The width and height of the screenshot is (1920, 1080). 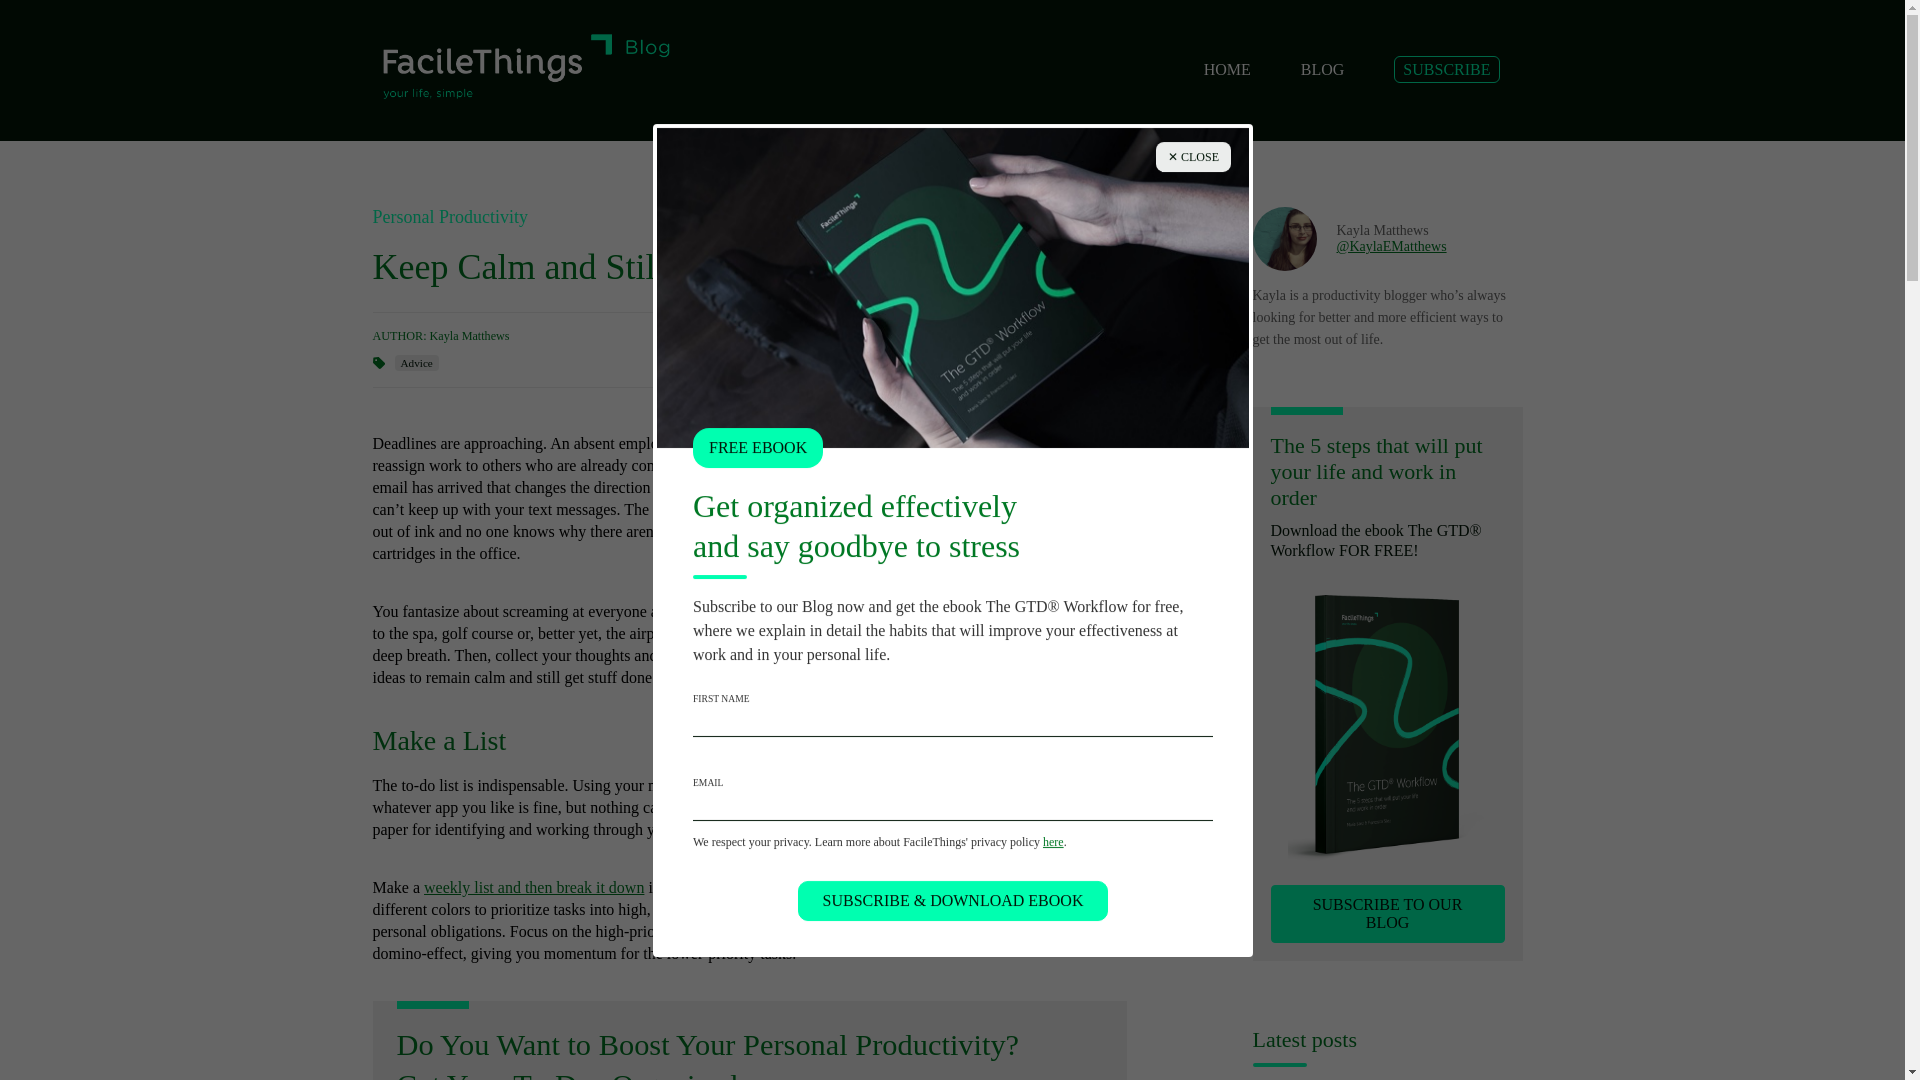 I want to click on weekly list and then break it down, so click(x=534, y=888).